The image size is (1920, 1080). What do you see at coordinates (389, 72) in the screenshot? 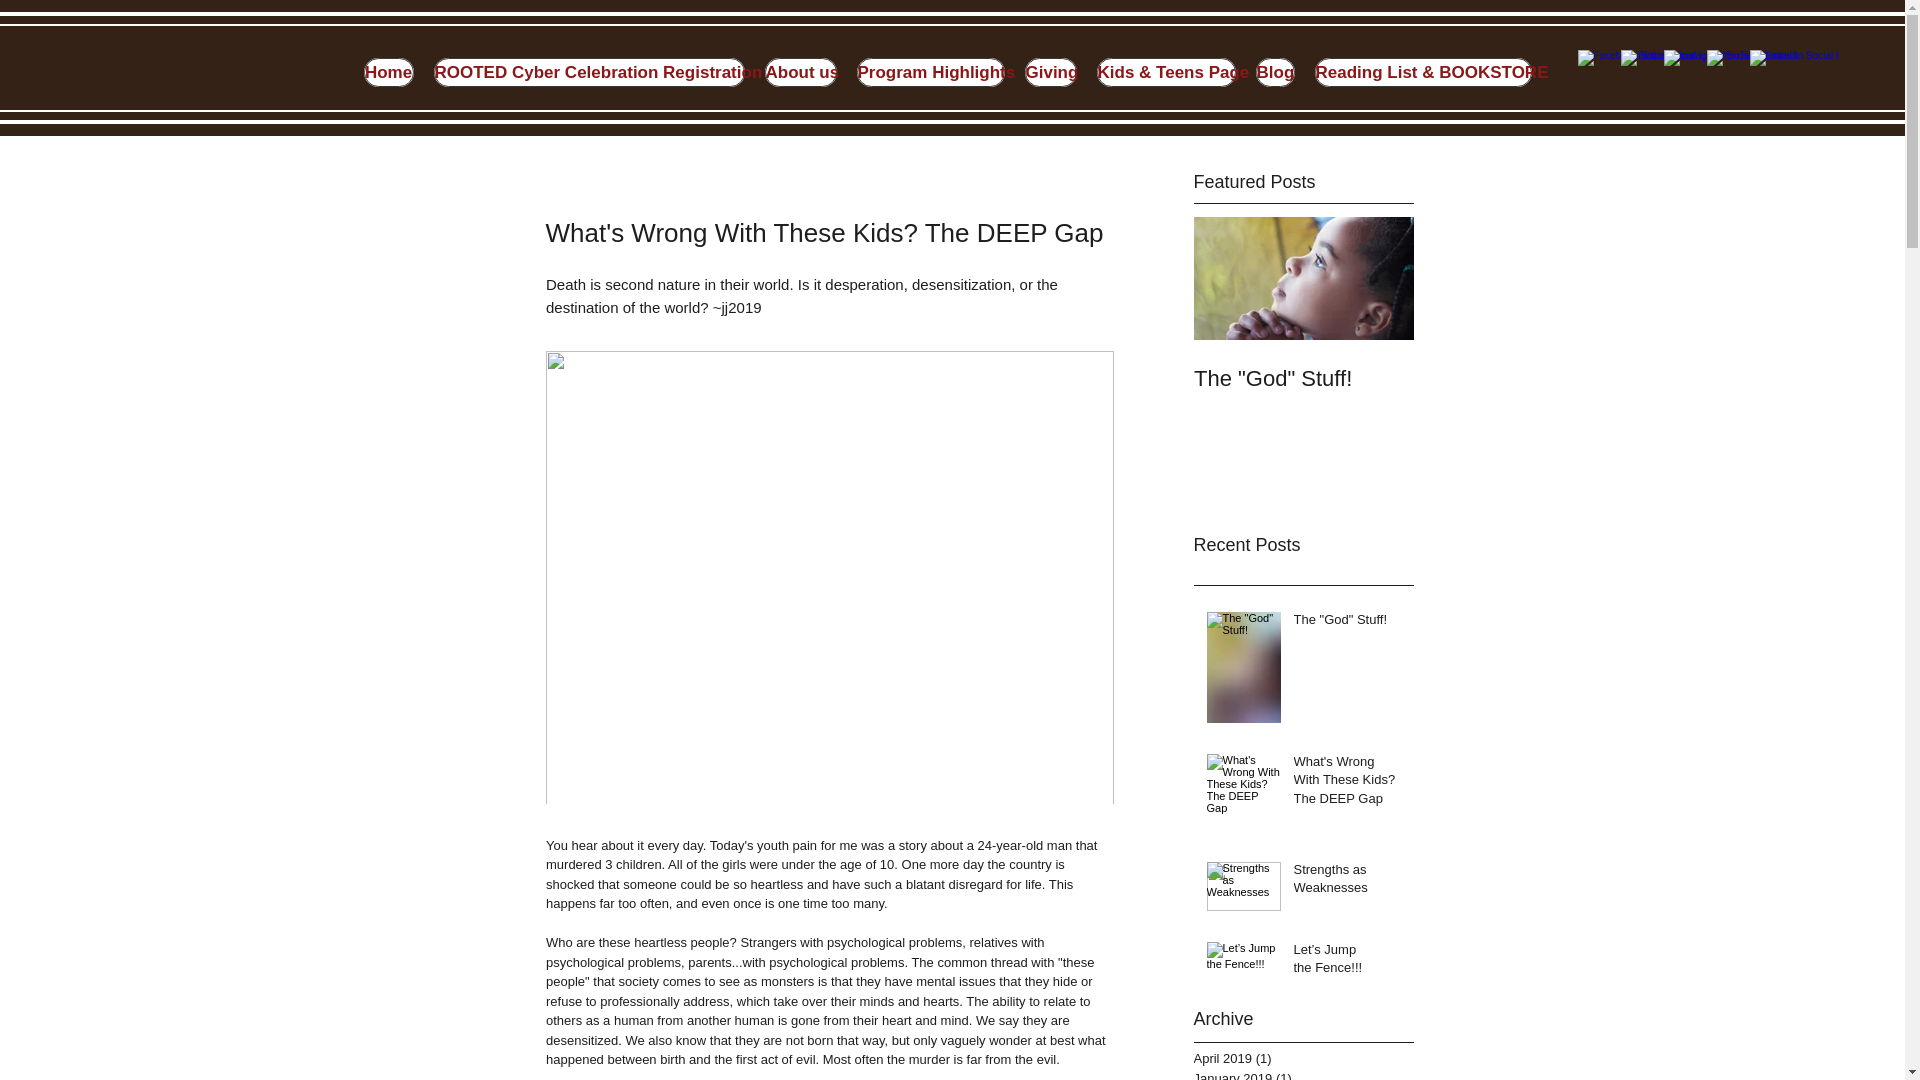
I see `Home` at bounding box center [389, 72].